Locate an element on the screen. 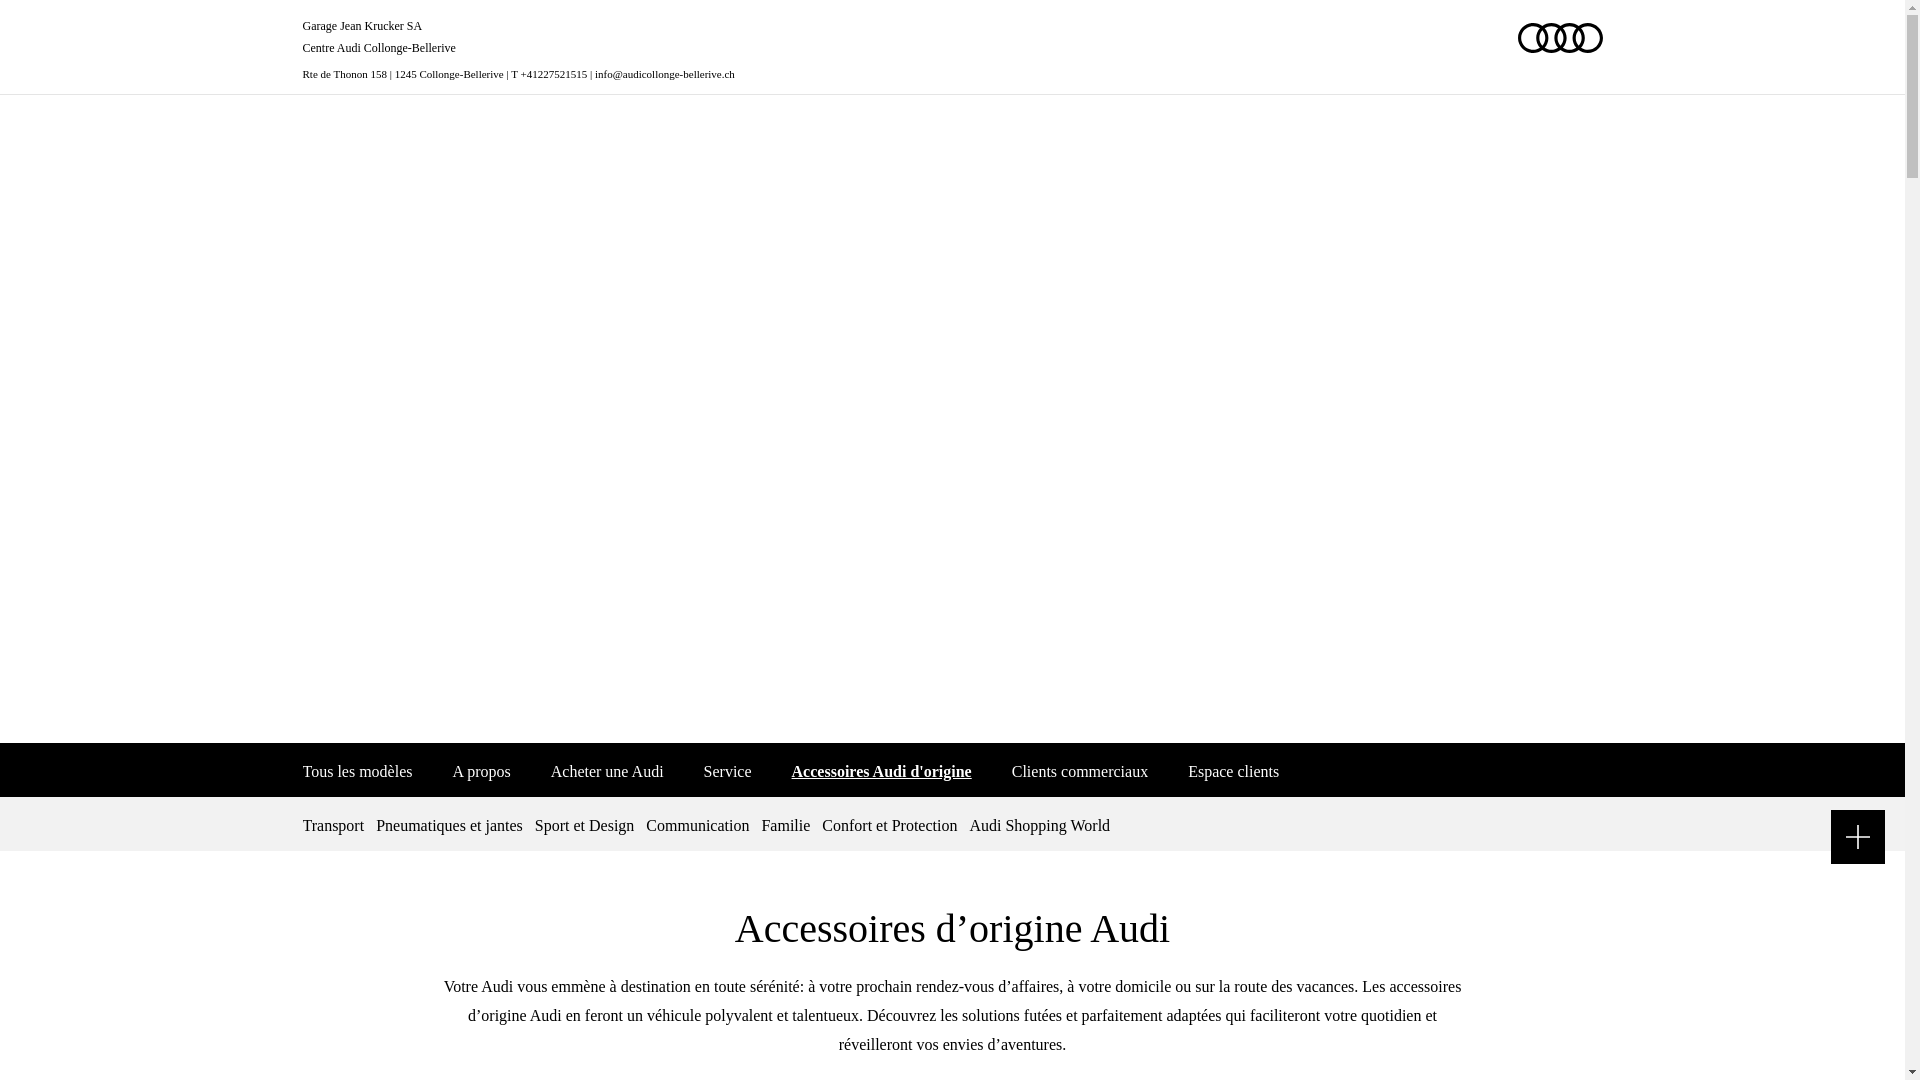 The image size is (1920, 1080). info@audicollonge-bellerive.ch is located at coordinates (665, 74).